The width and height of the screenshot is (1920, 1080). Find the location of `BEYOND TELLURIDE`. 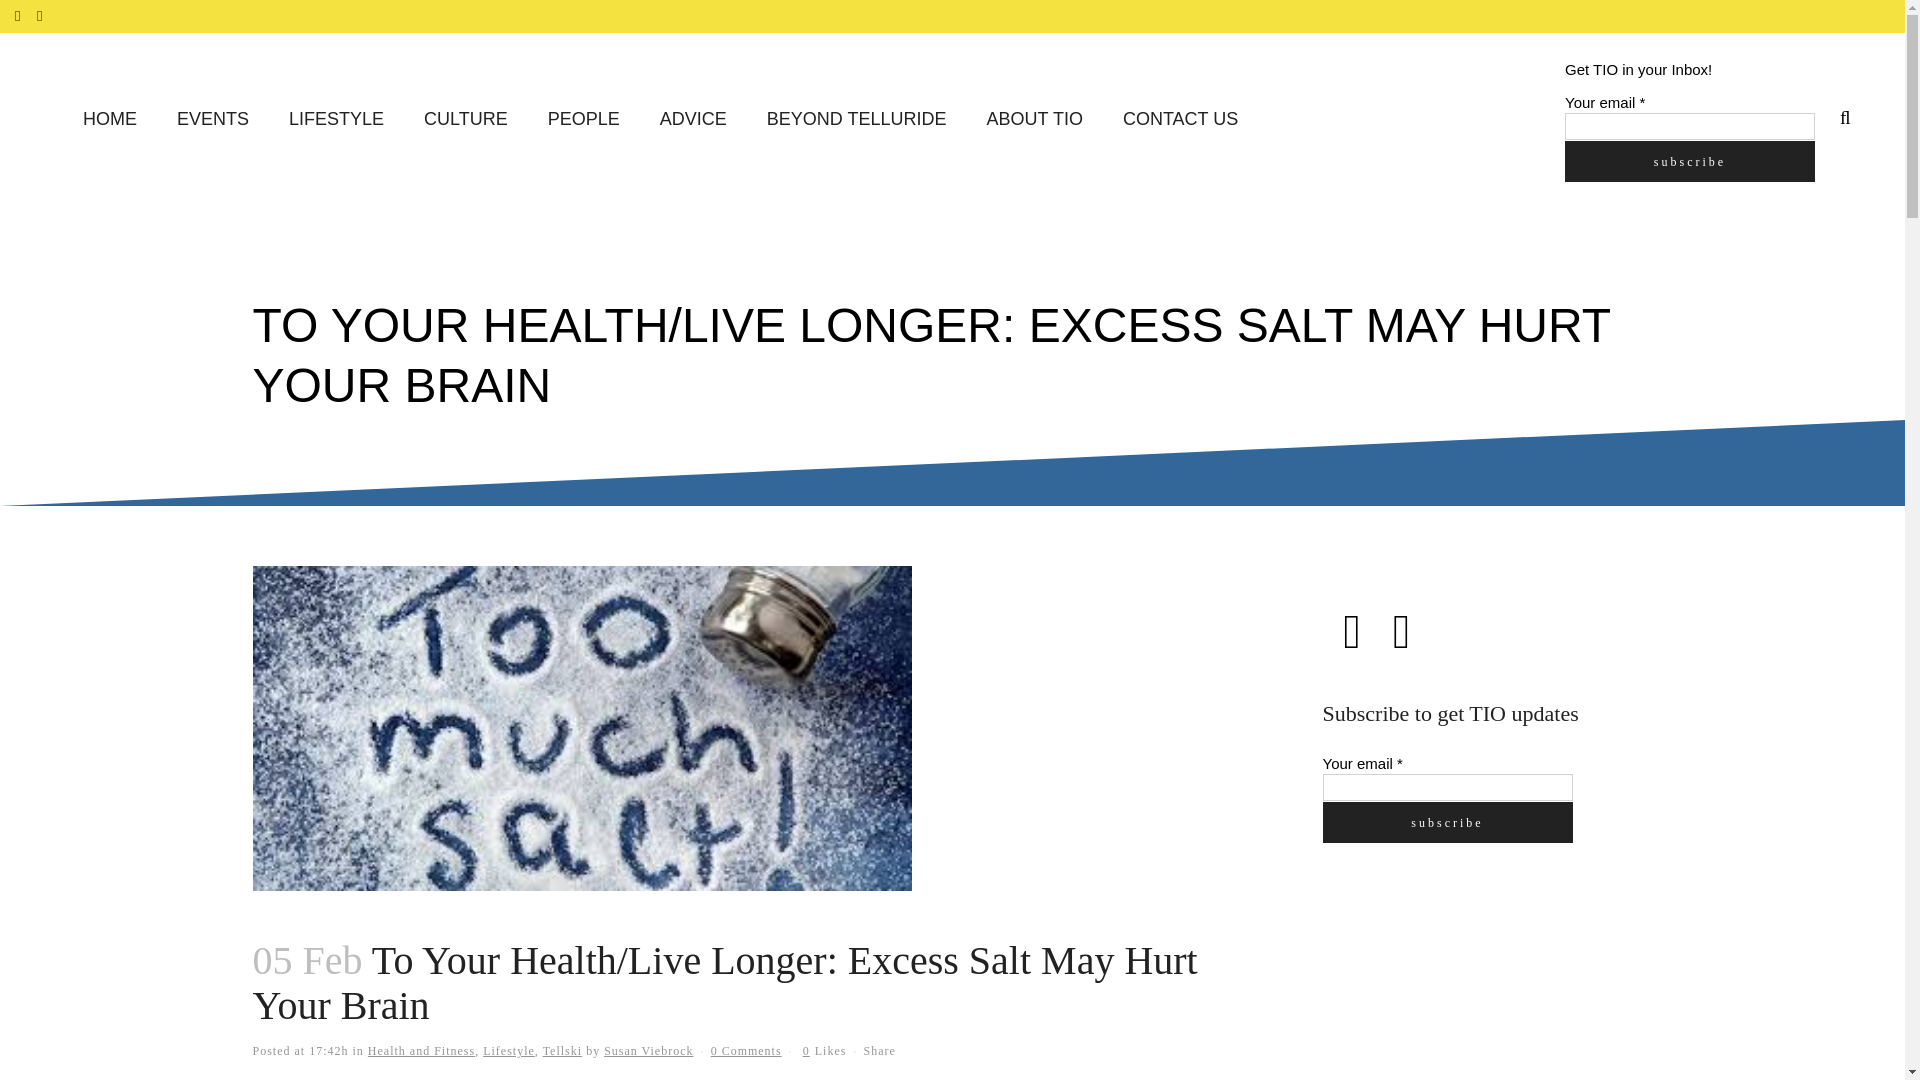

BEYOND TELLURIDE is located at coordinates (856, 120).